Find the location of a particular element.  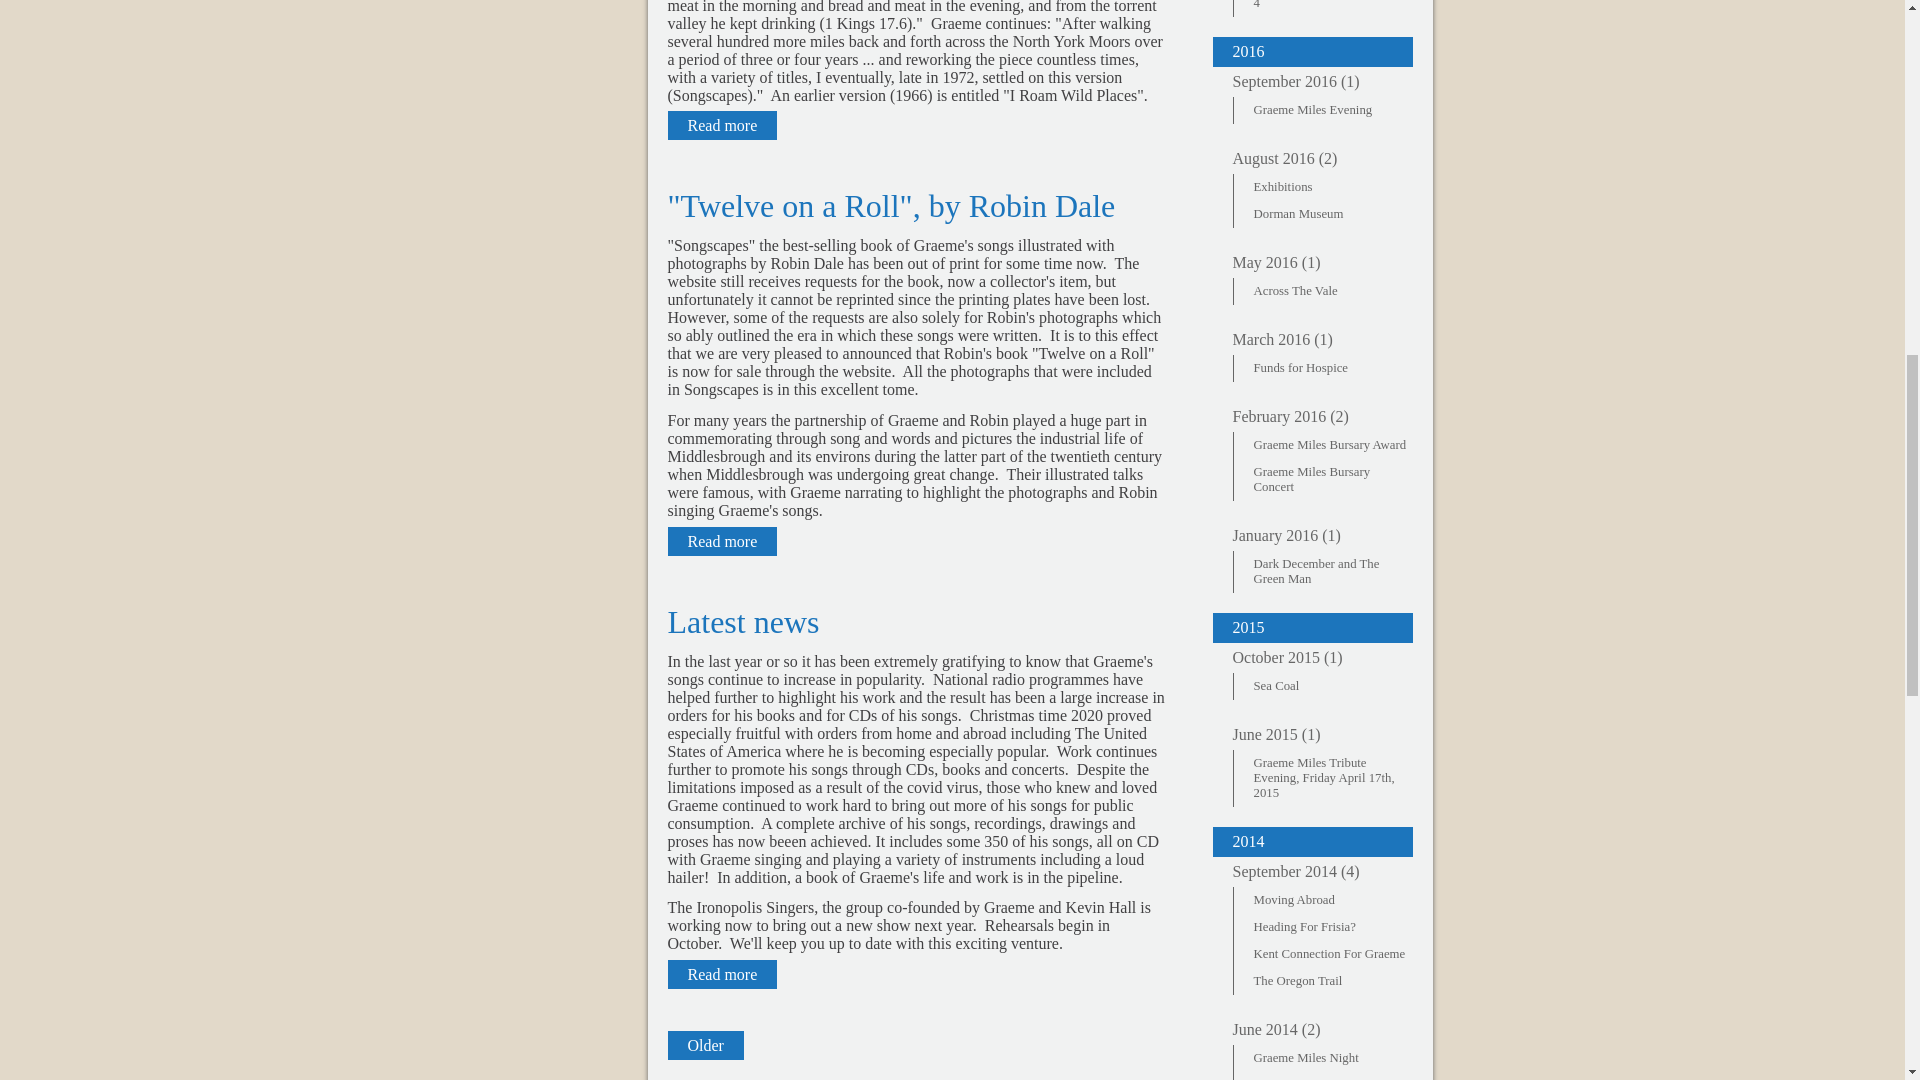

View Blog Posts From  2016 is located at coordinates (1311, 262).